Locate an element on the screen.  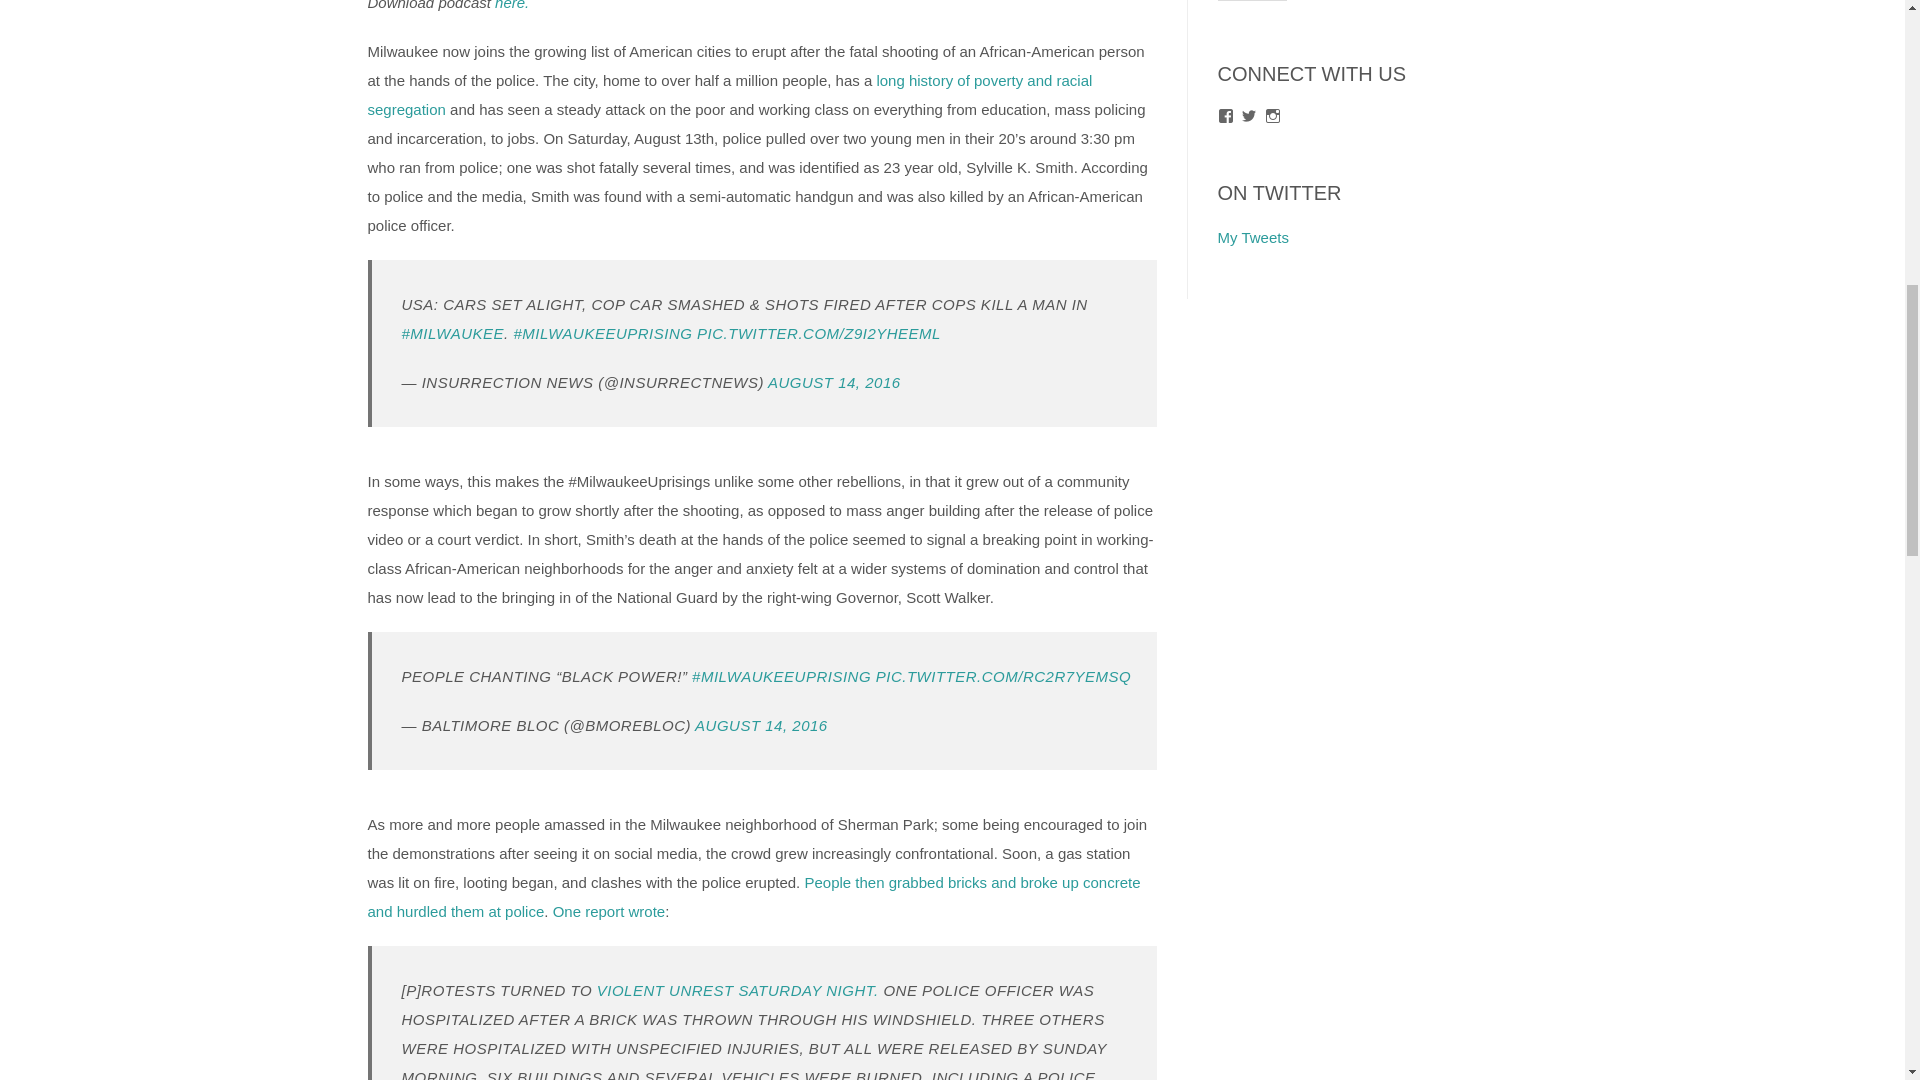
here. is located at coordinates (512, 5).